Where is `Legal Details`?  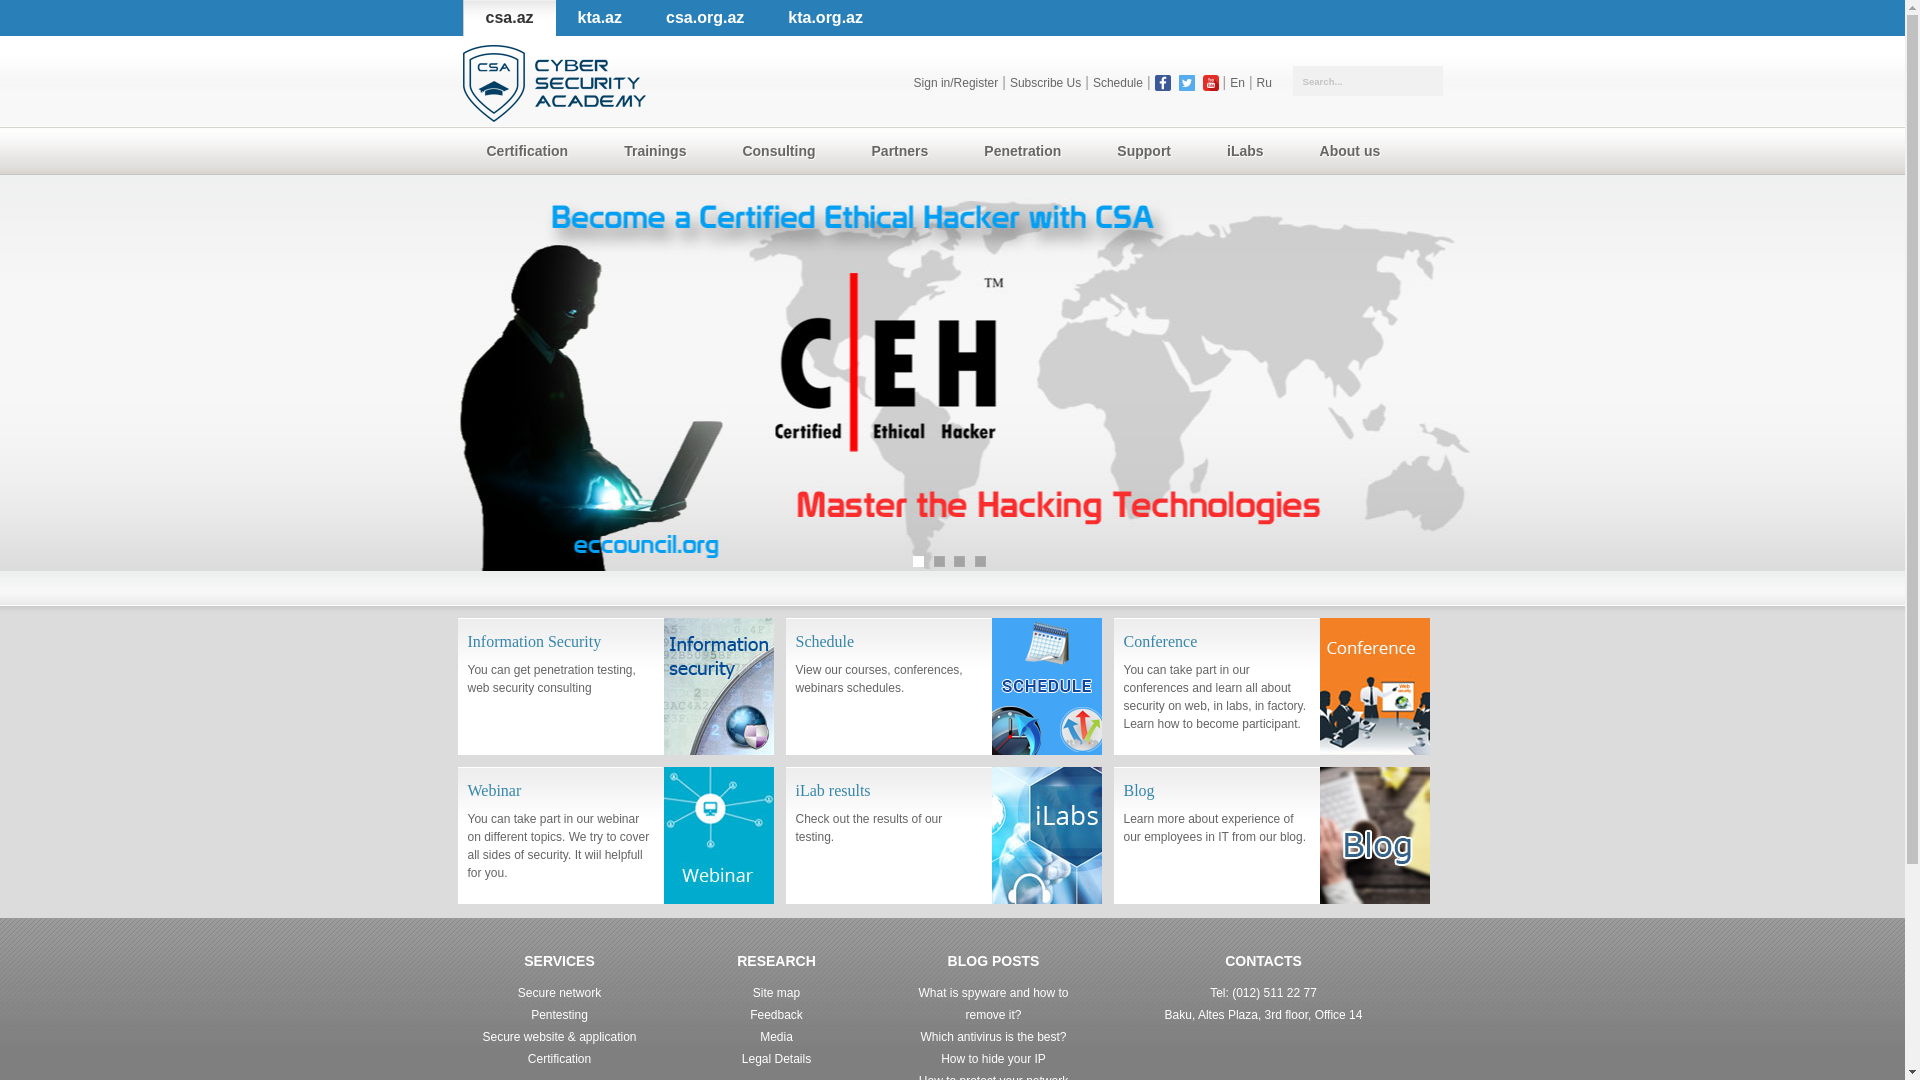
Legal Details is located at coordinates (776, 1059).